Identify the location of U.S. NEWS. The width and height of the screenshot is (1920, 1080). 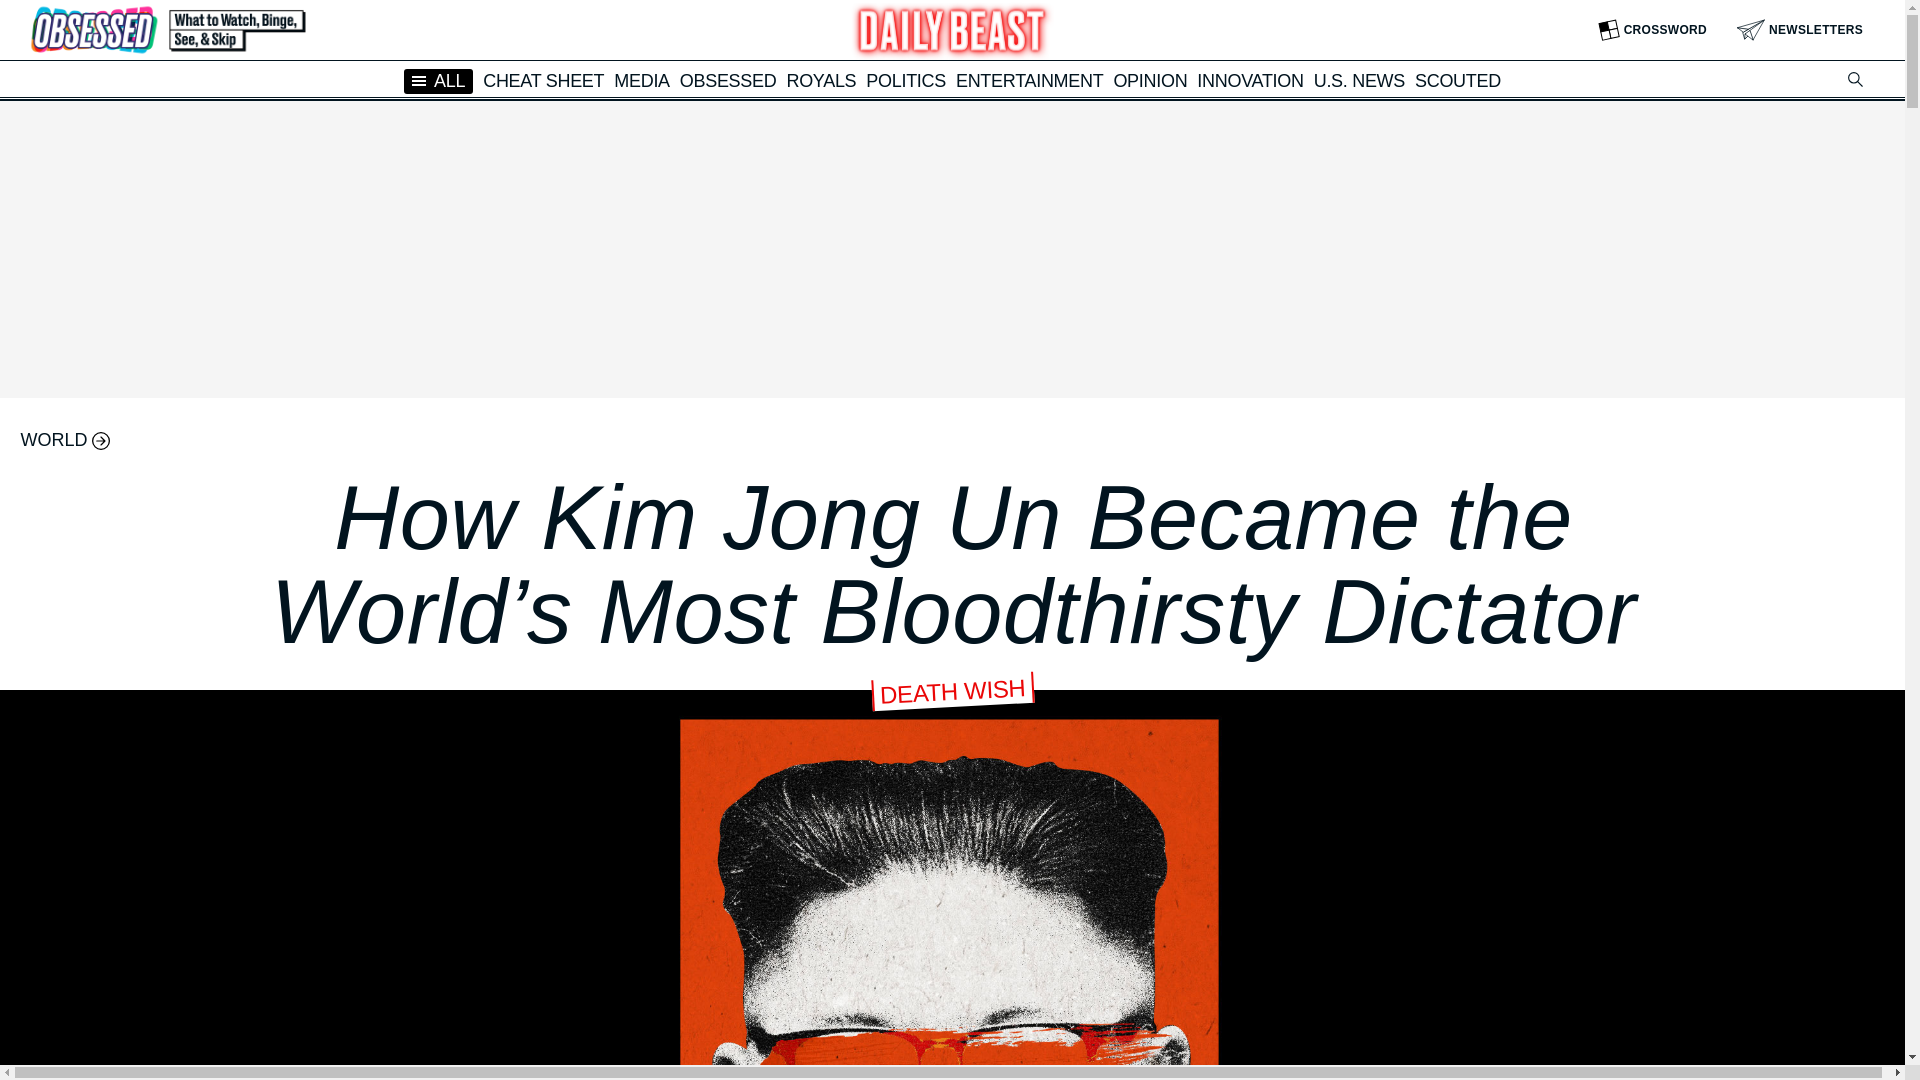
(1359, 80).